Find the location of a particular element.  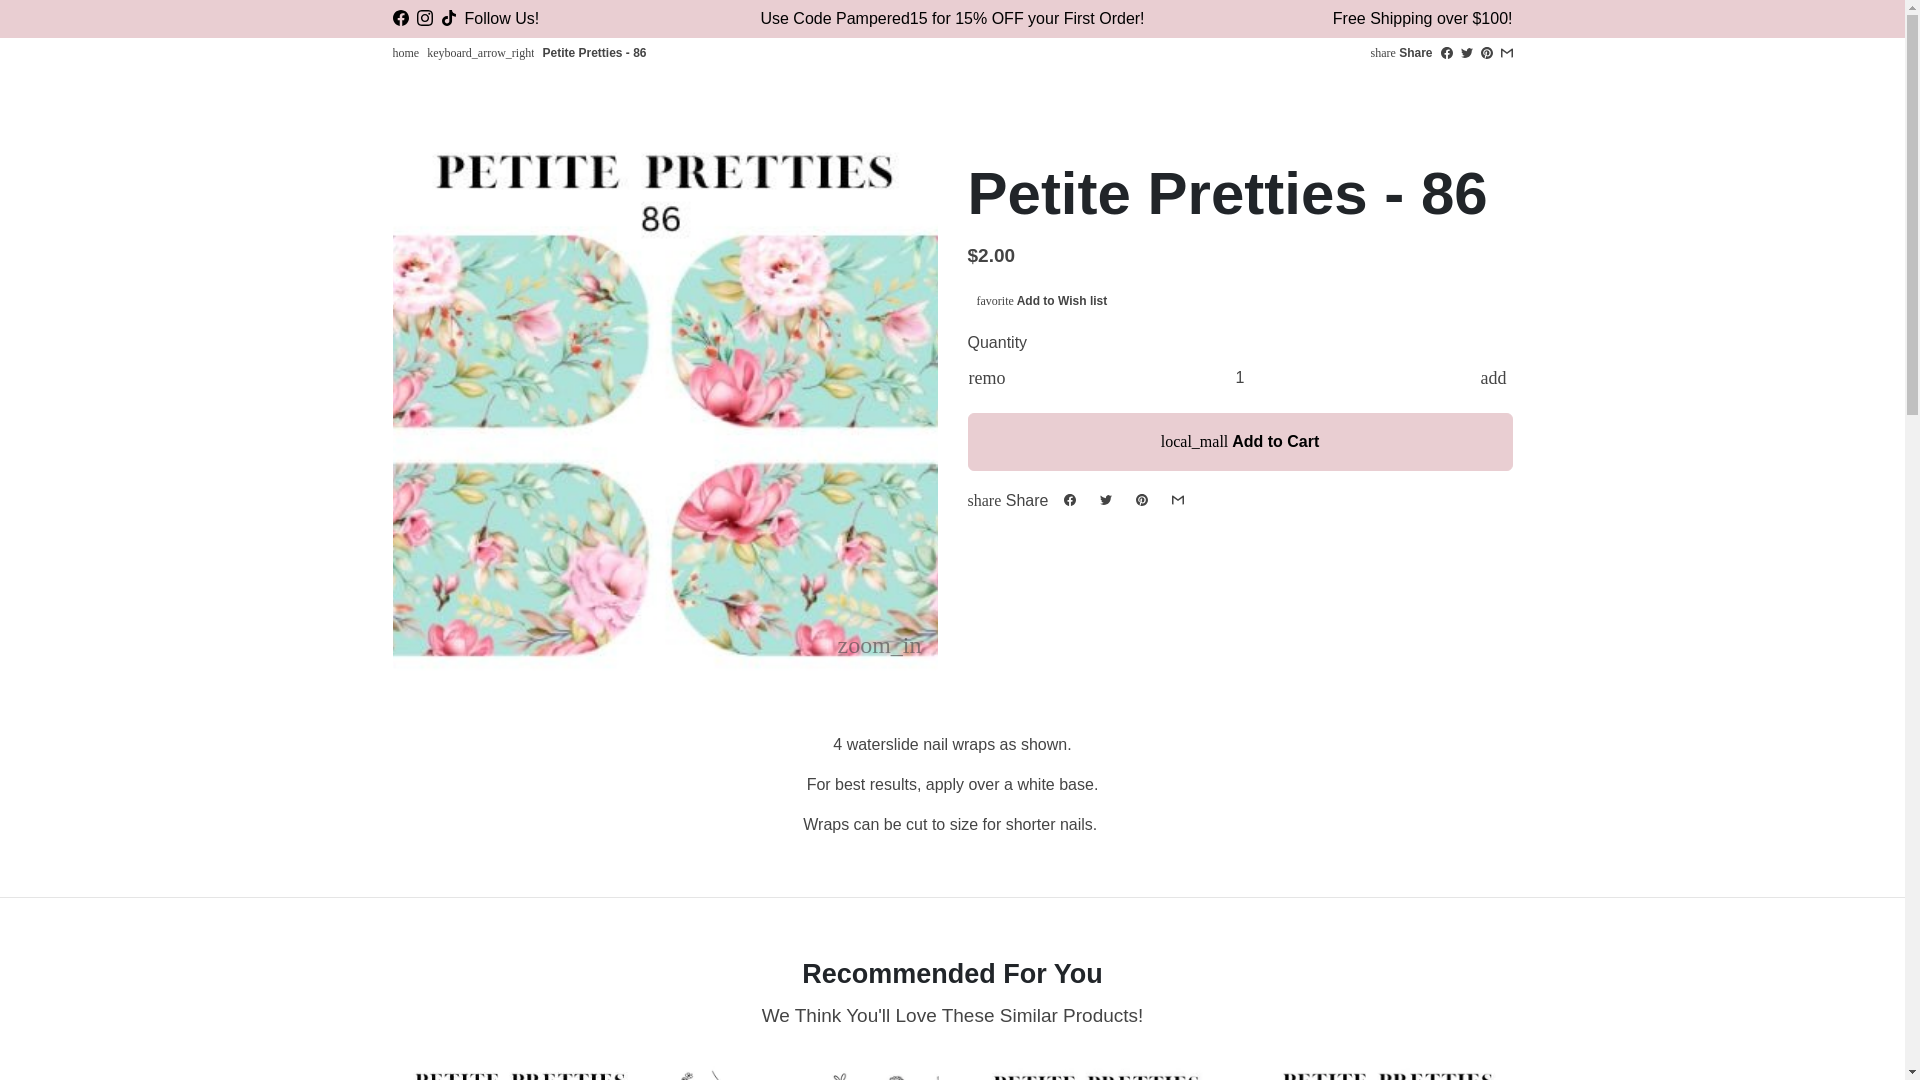

Pampered Pretties on Instagram is located at coordinates (424, 18).